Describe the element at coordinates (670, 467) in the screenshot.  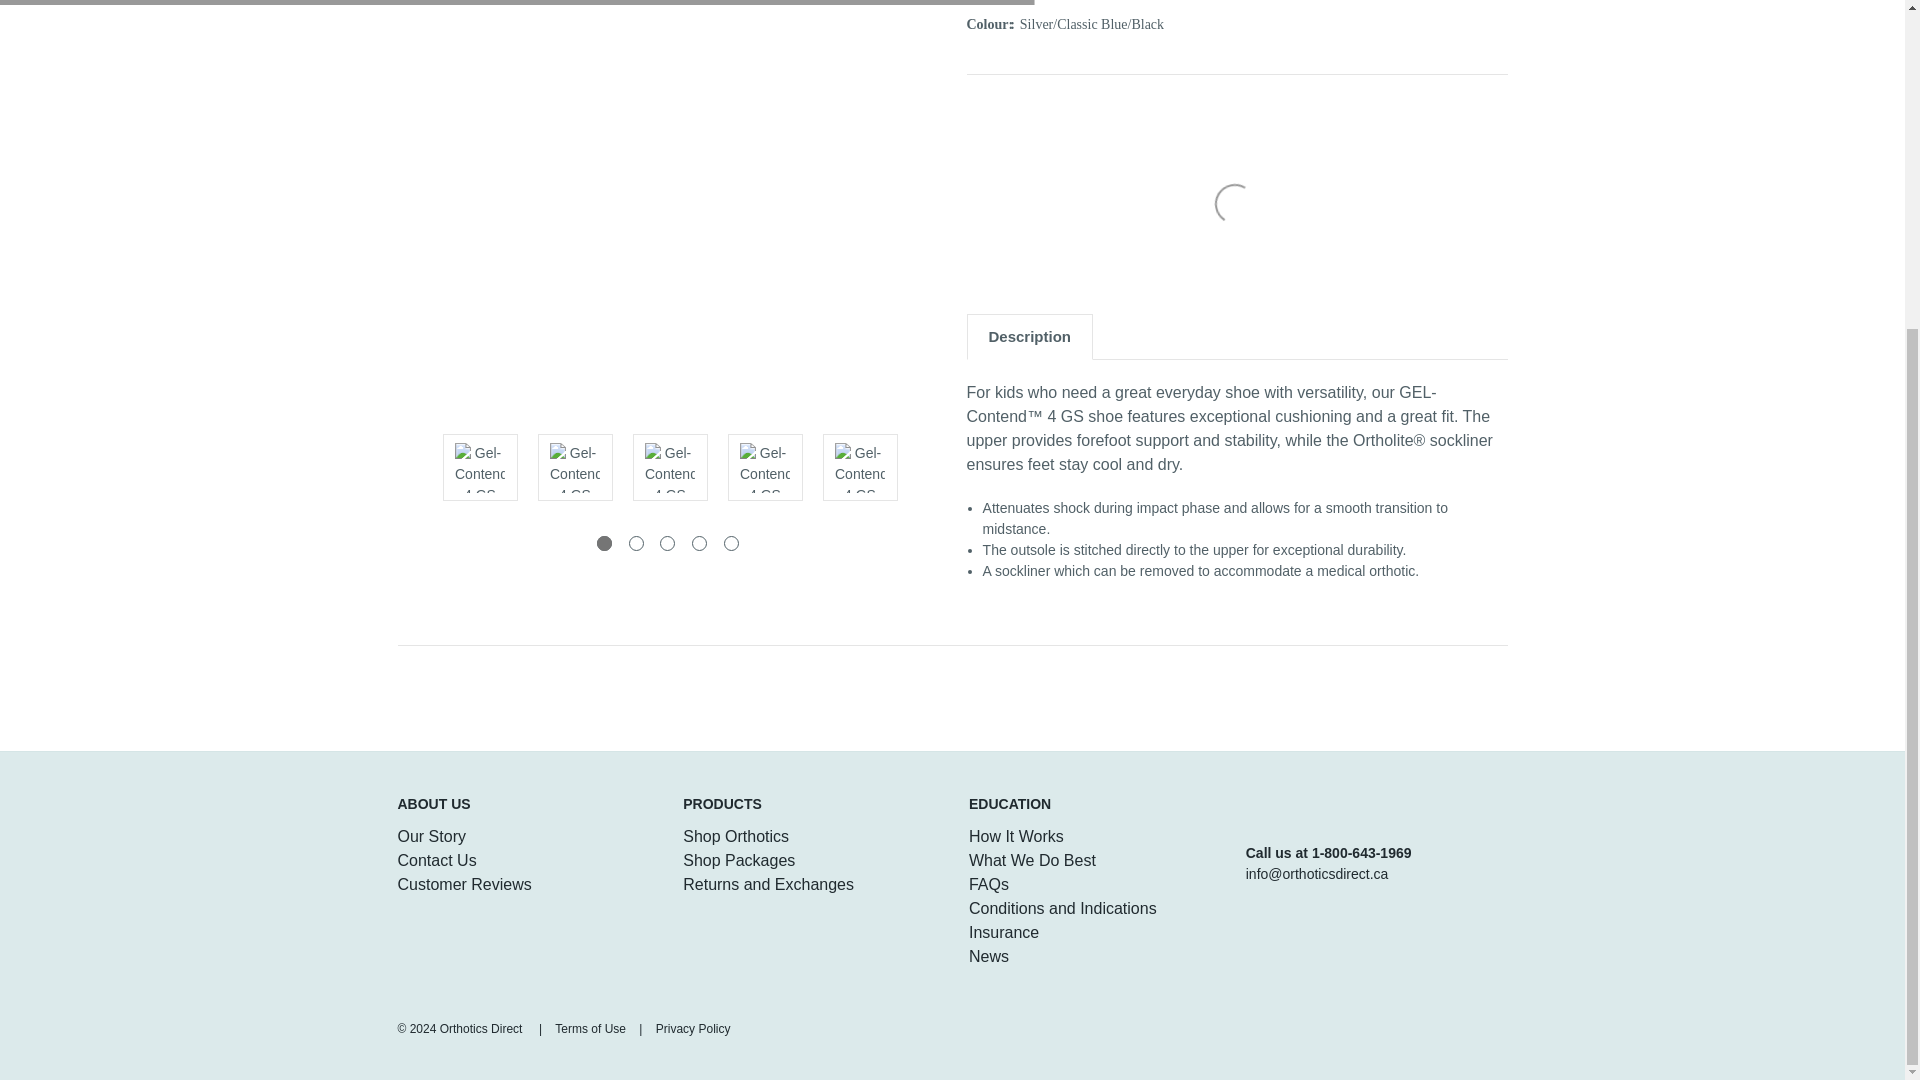
I see `Gel-Contend 4 GS` at that location.